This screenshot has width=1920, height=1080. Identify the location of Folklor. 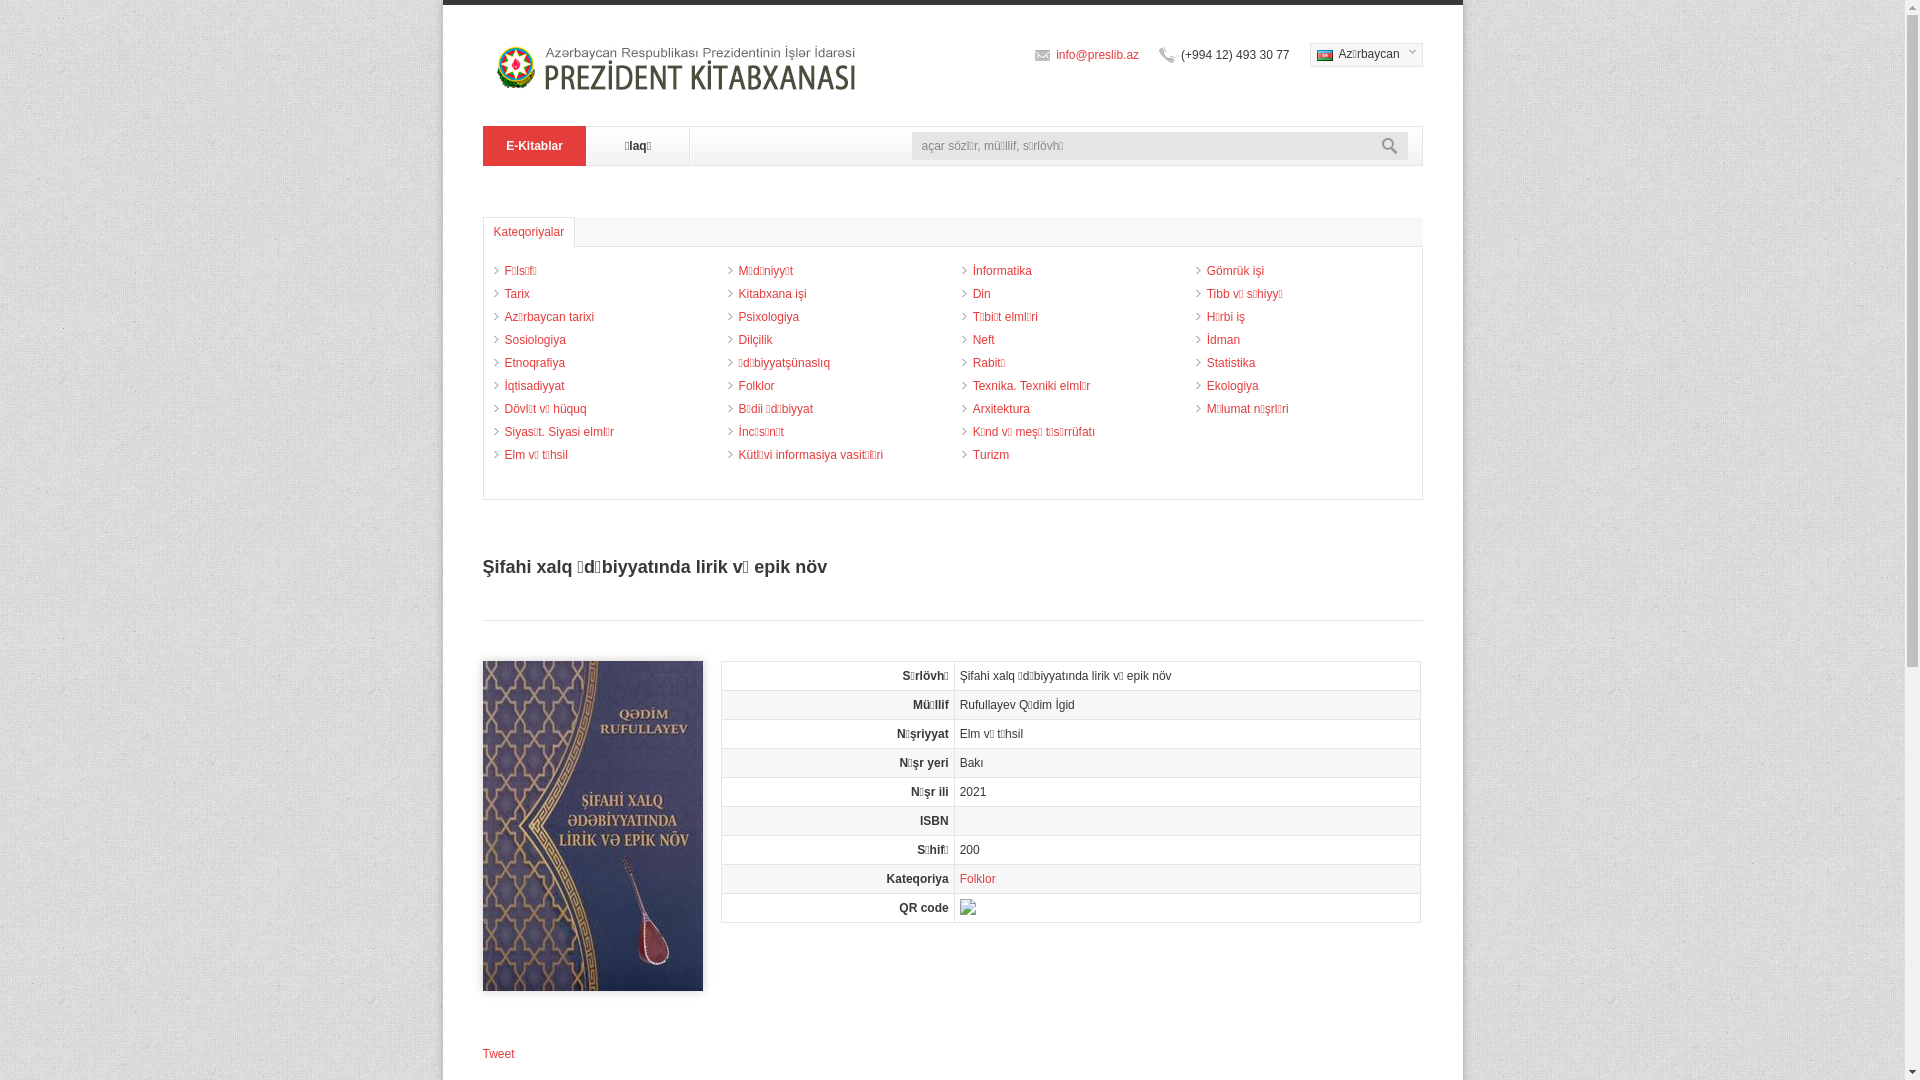
(978, 879).